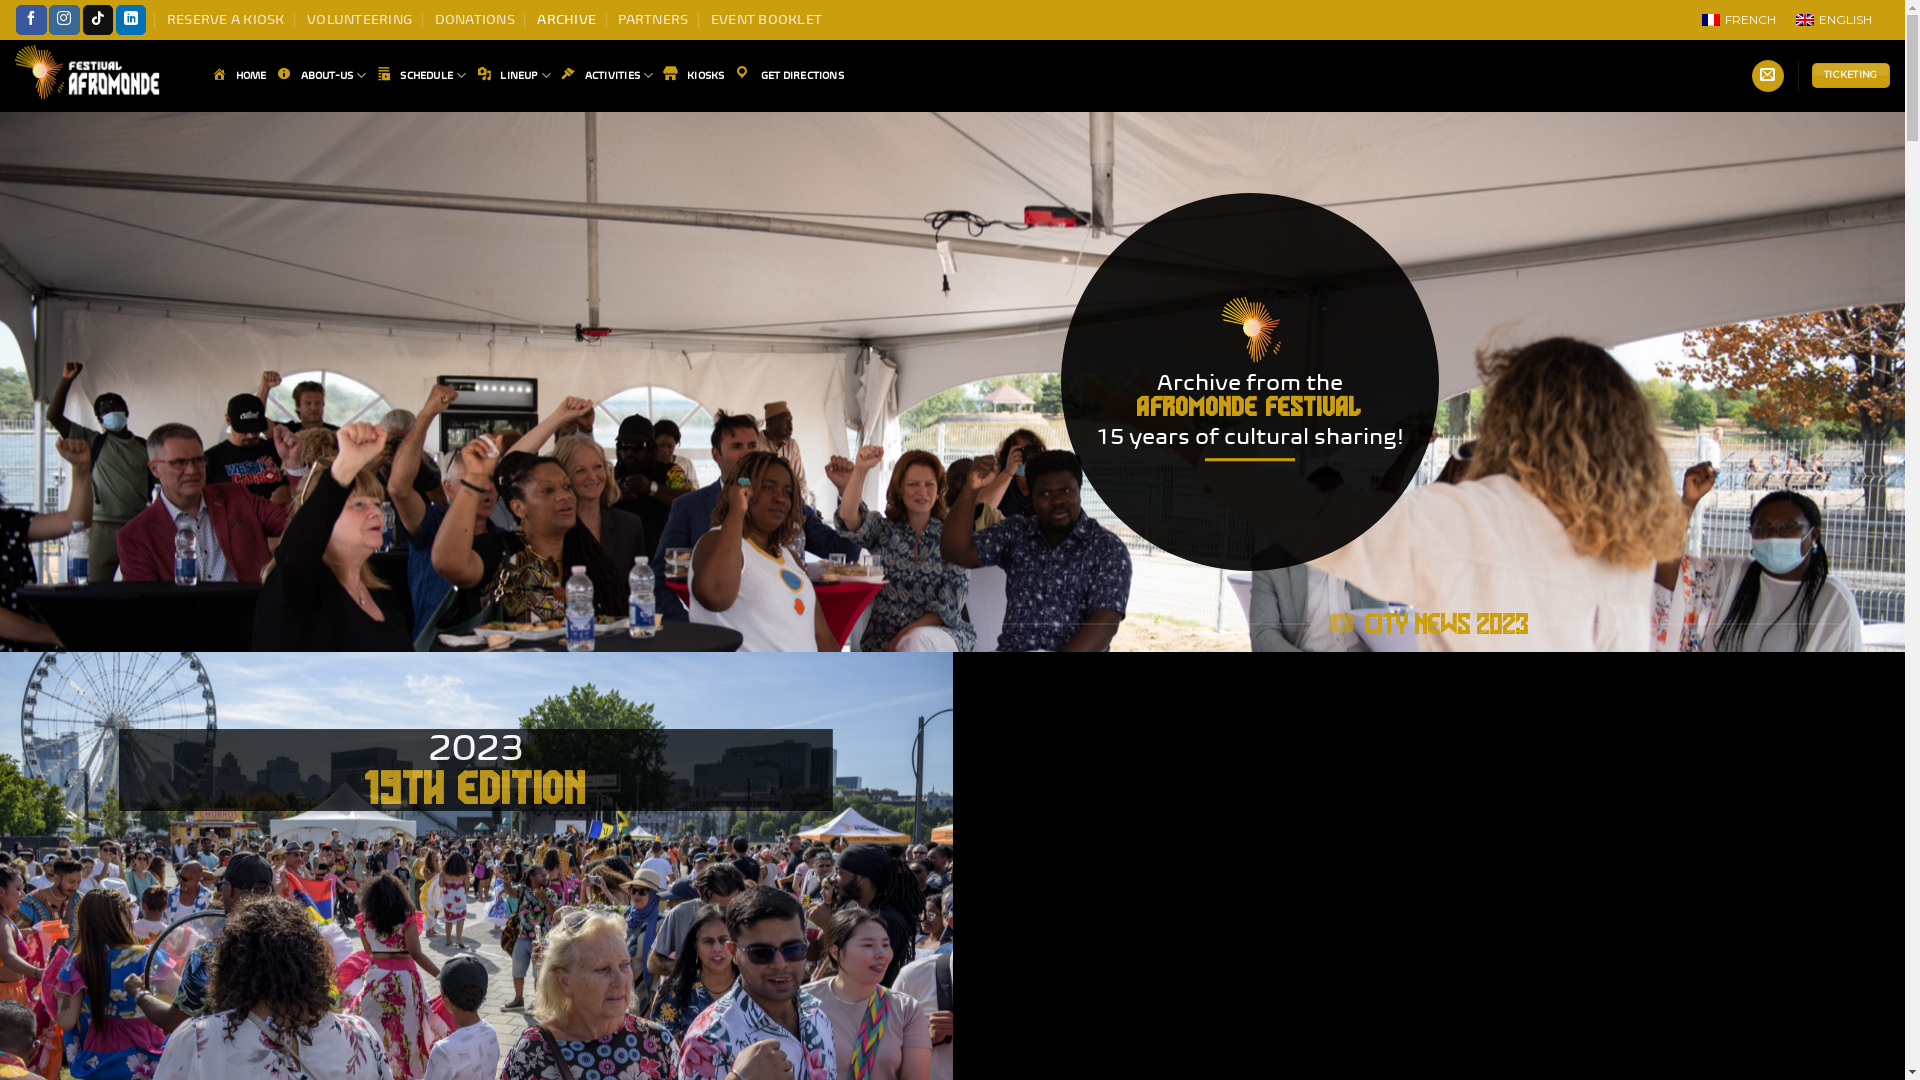 The height and width of the screenshot is (1080, 1920). I want to click on HOME, so click(240, 76).